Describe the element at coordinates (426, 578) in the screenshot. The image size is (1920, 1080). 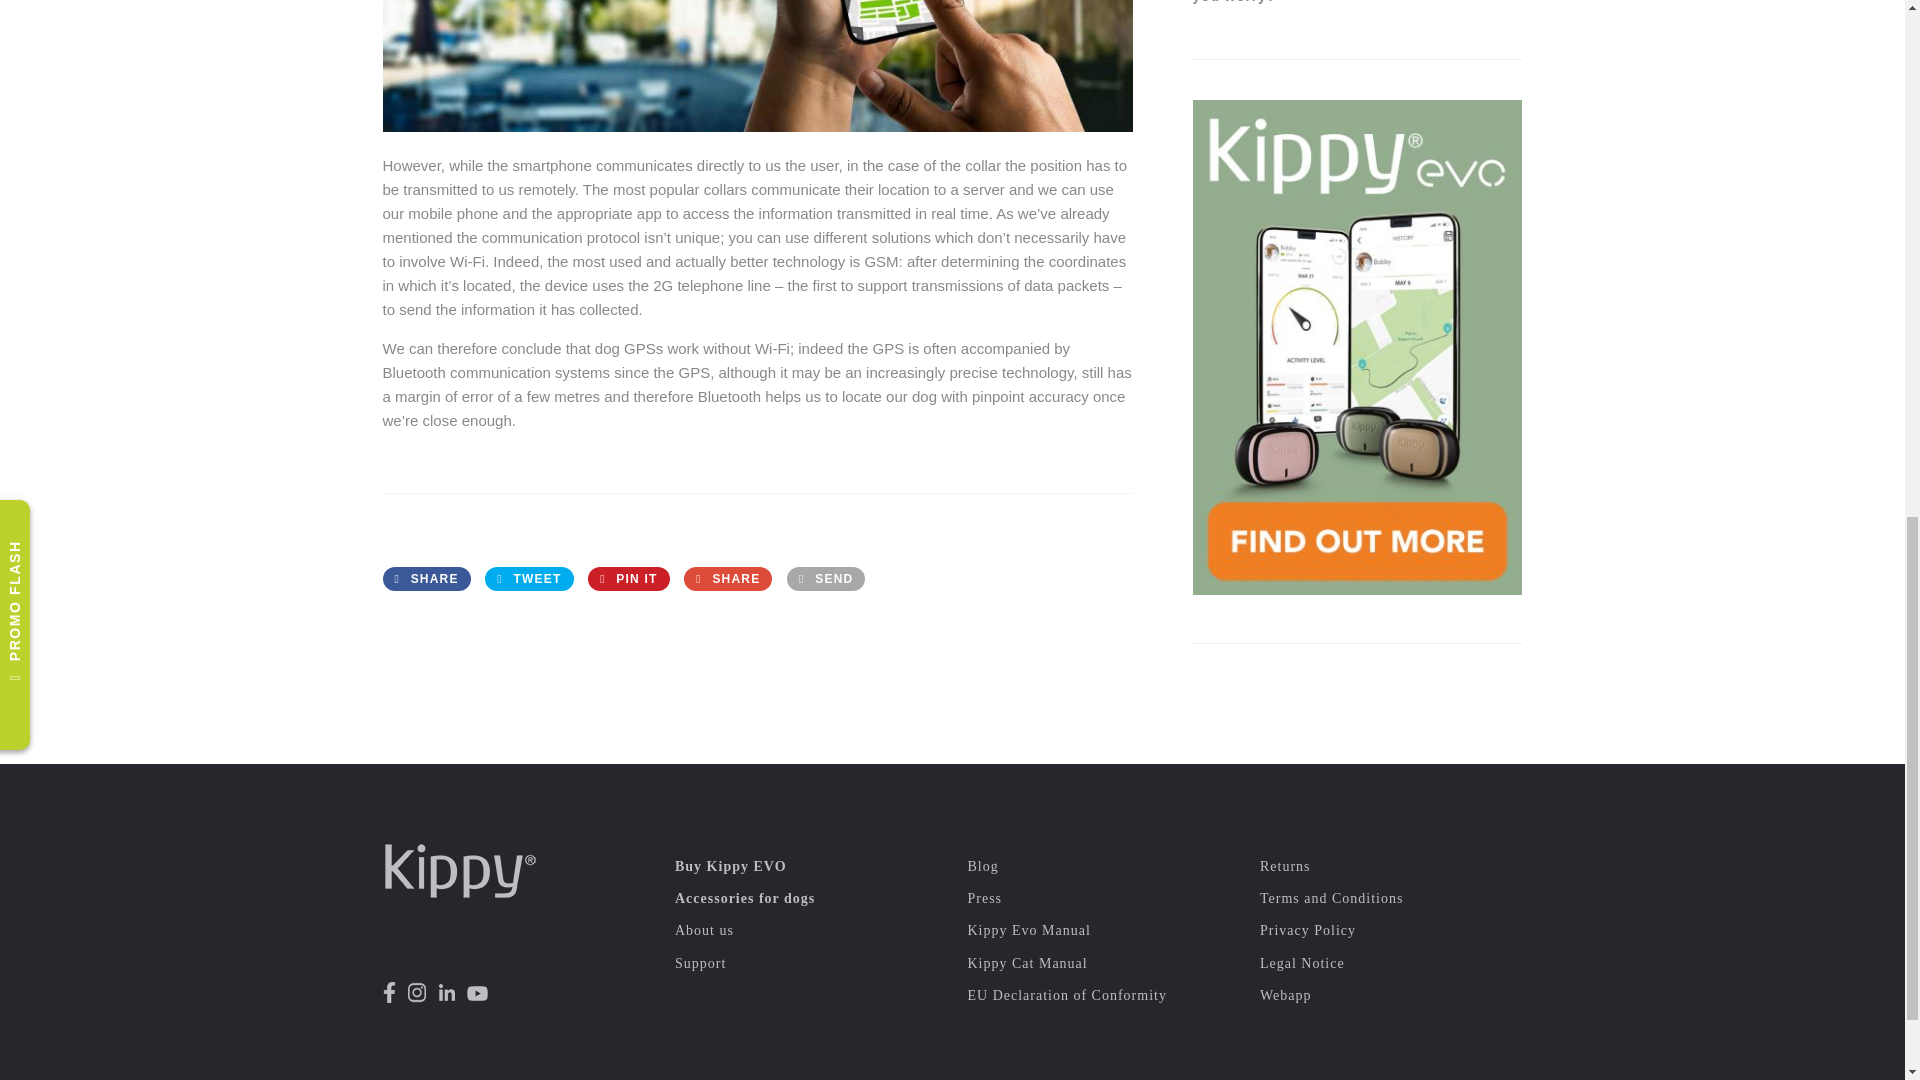
I see `SHARE` at that location.